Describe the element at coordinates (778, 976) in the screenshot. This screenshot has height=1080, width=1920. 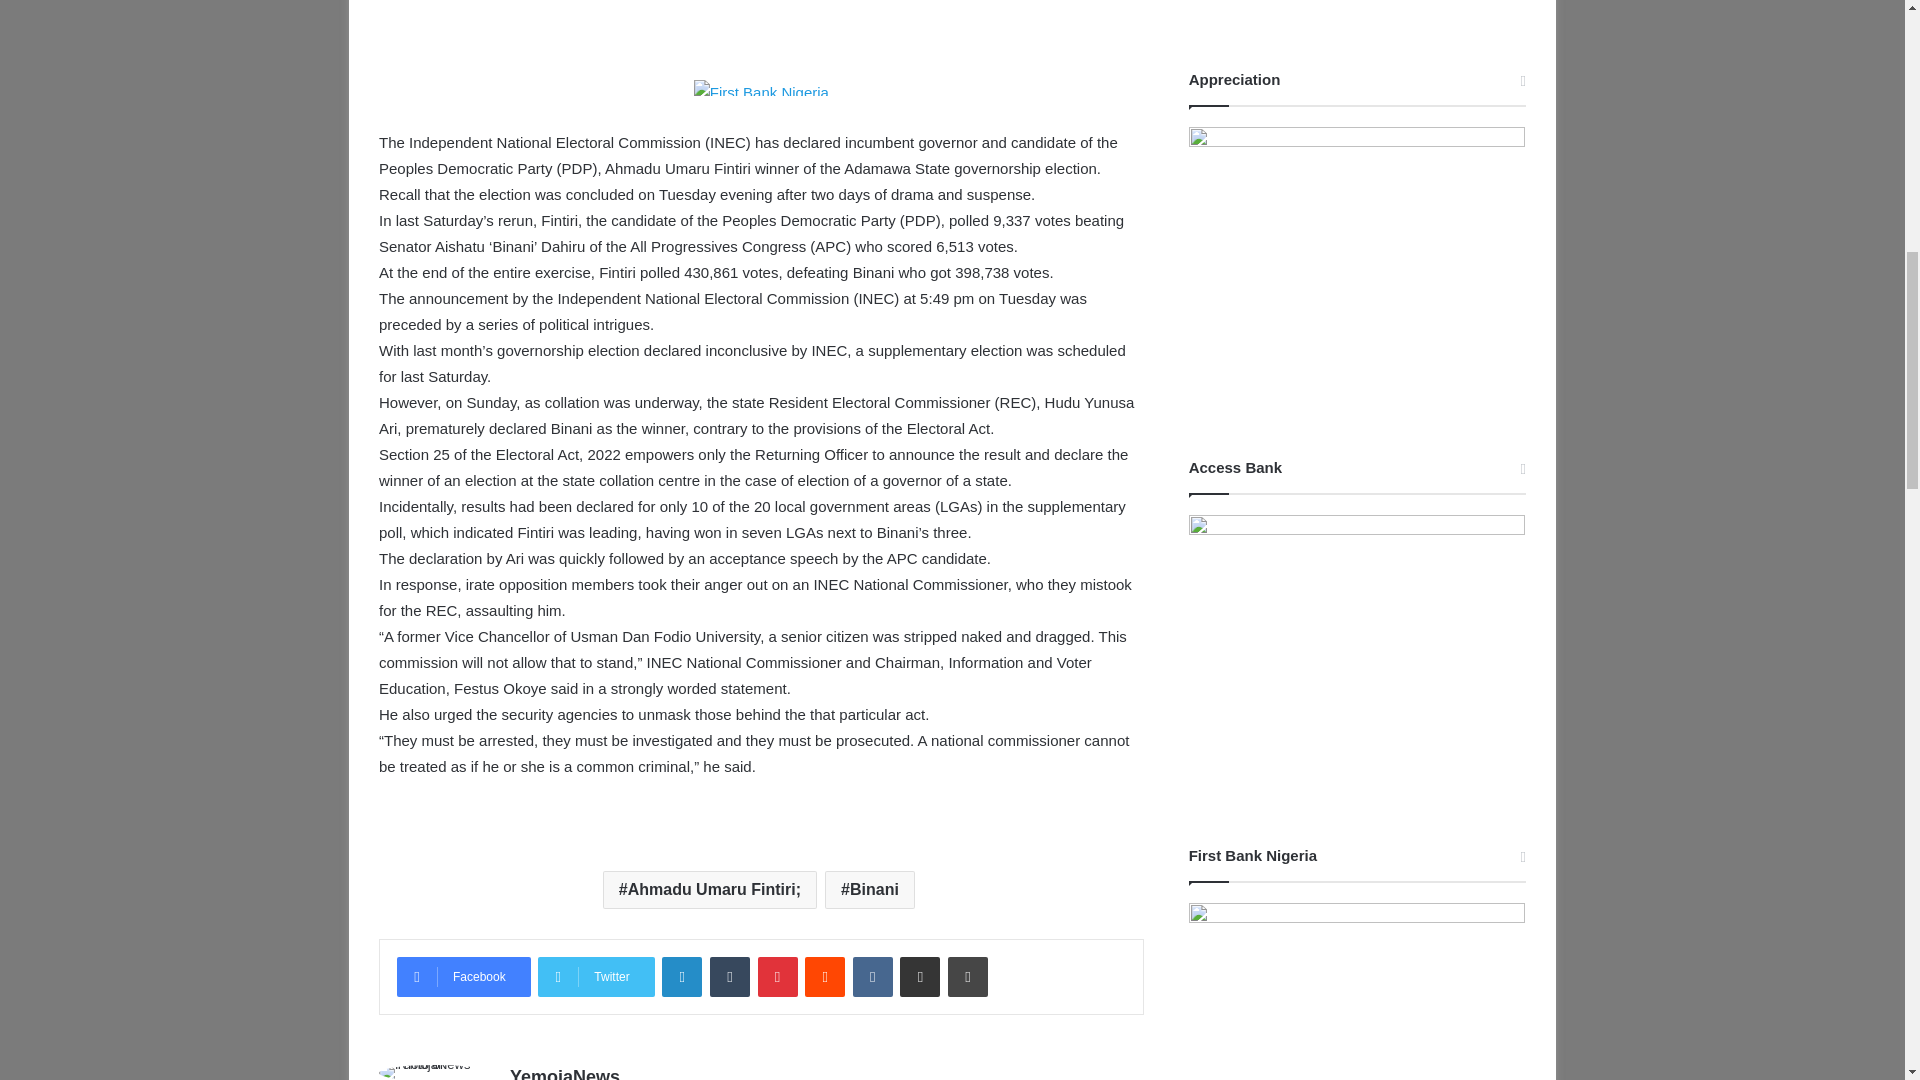
I see `Pinterest` at that location.